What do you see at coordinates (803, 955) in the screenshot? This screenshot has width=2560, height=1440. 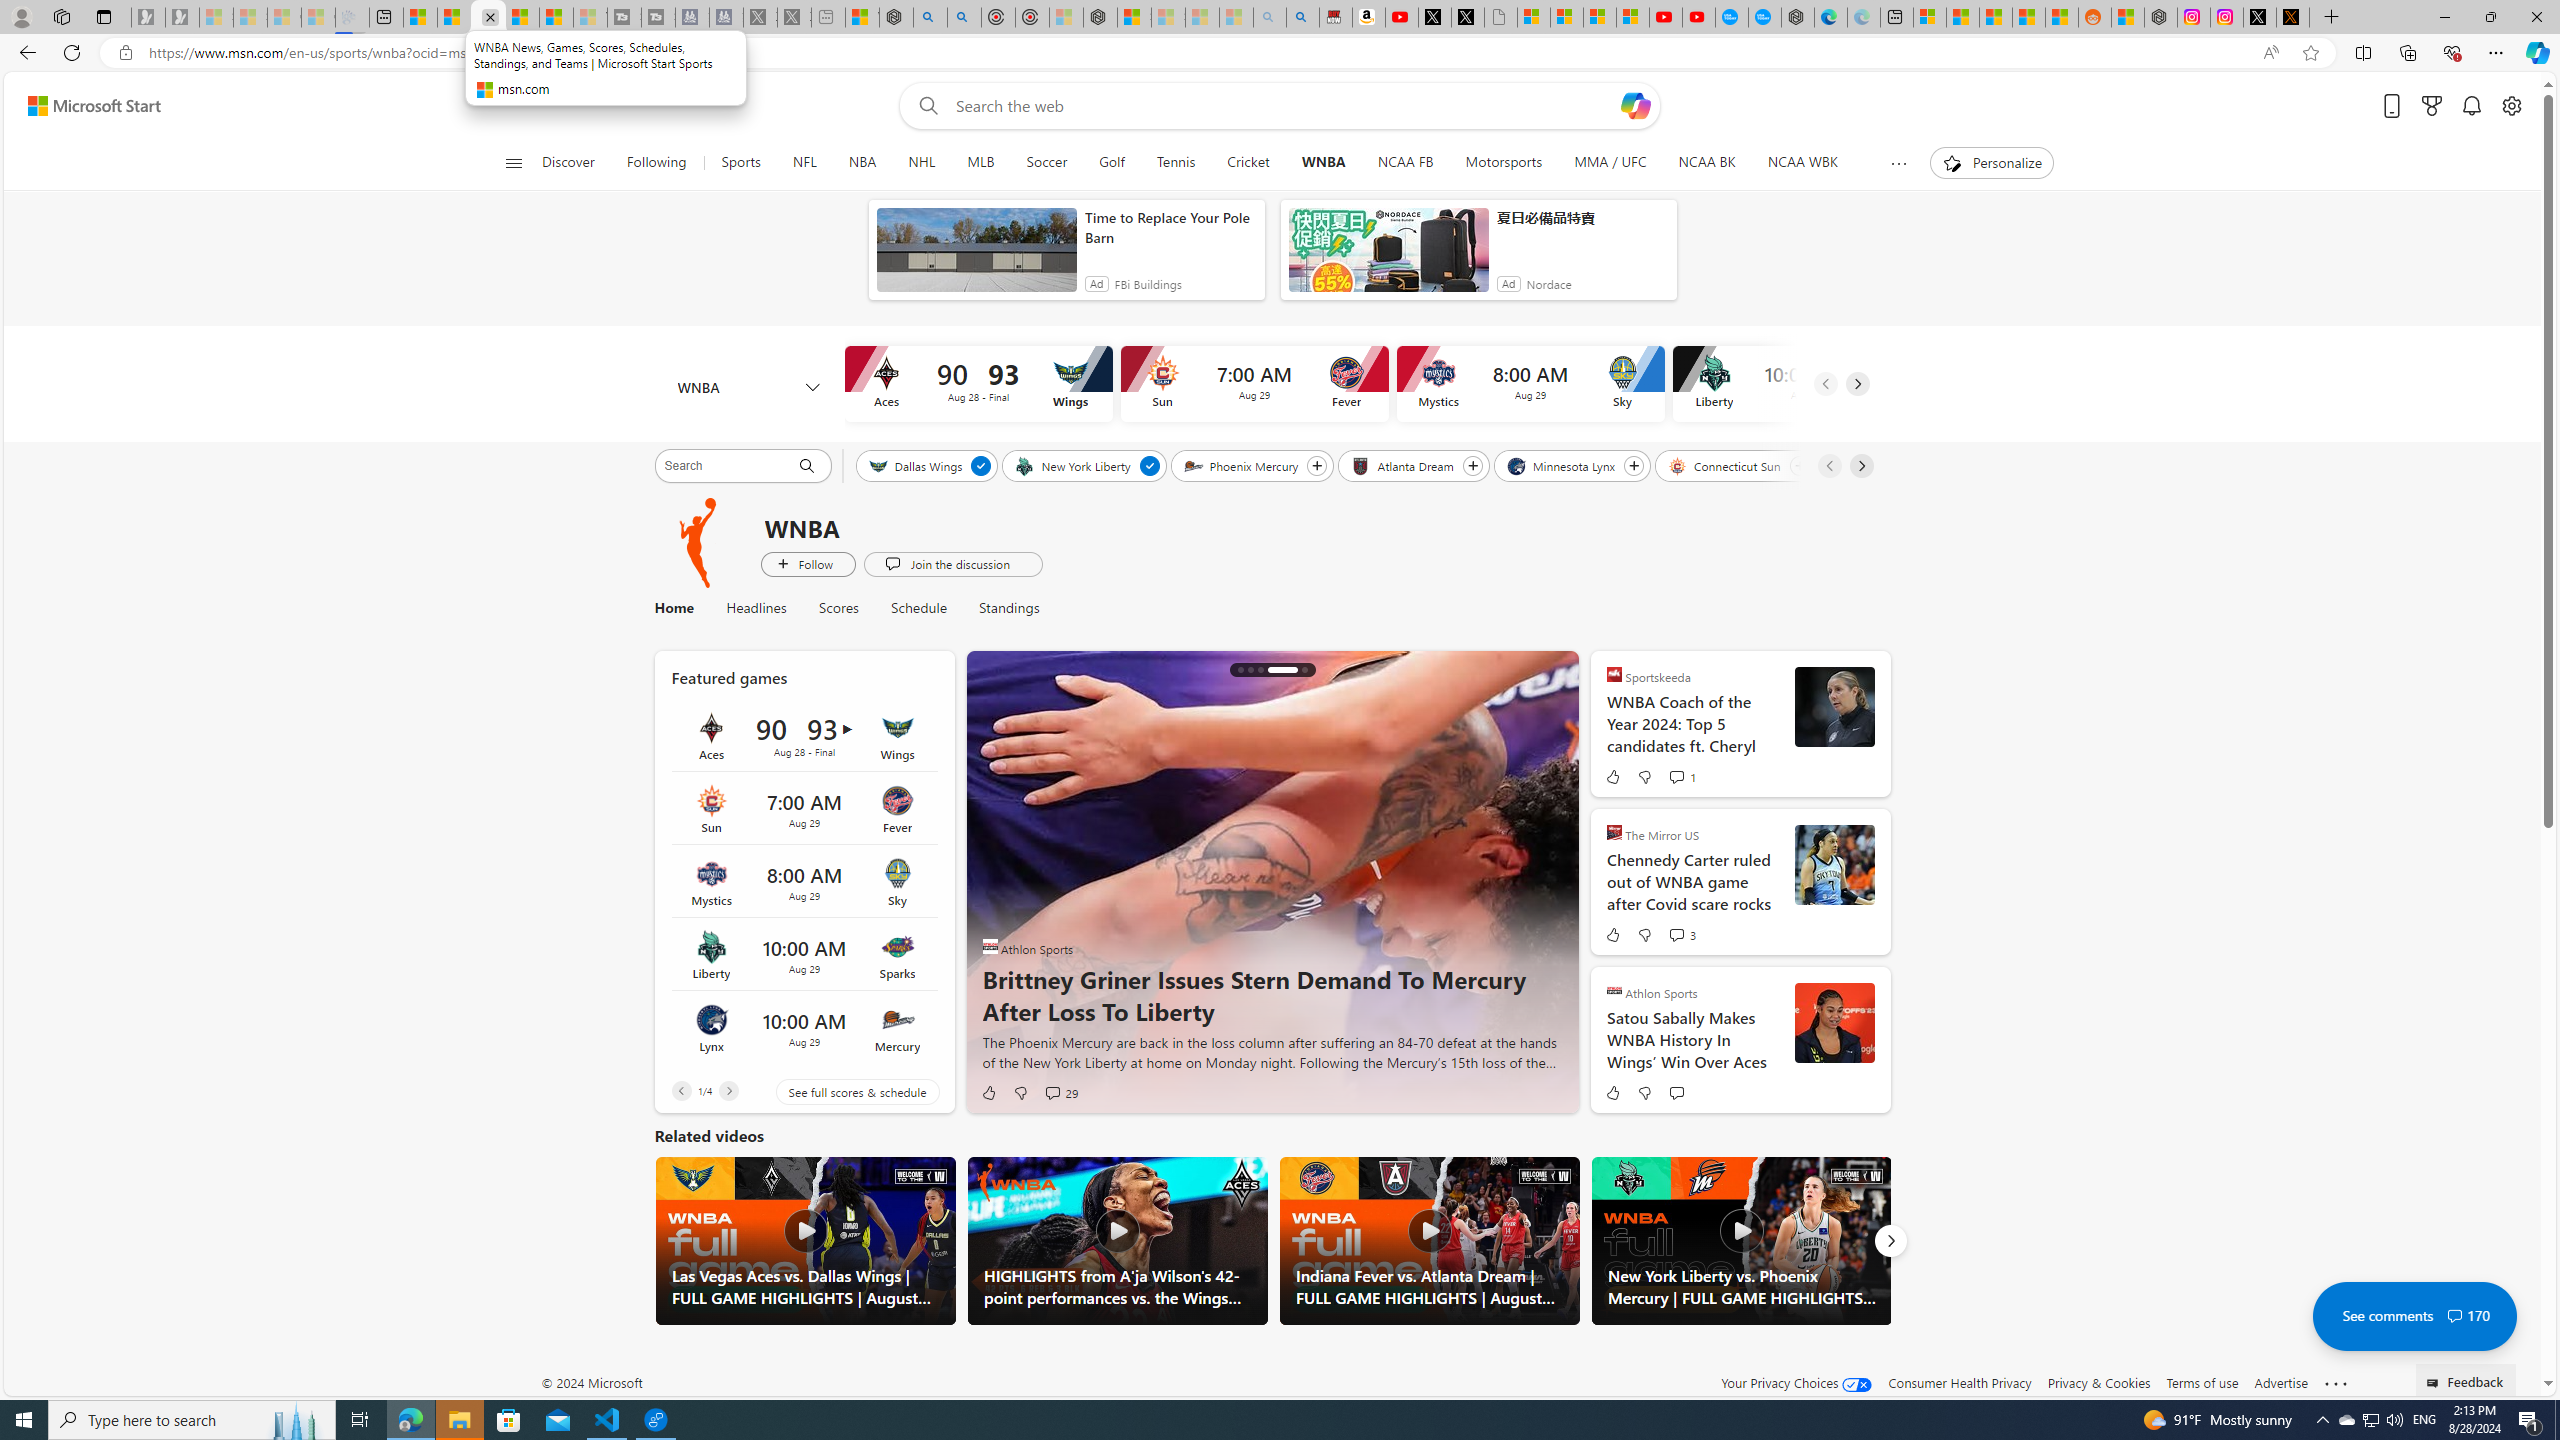 I see `Liberty vs Sparks Time 10:00 AM Date Aug 29` at bounding box center [803, 955].